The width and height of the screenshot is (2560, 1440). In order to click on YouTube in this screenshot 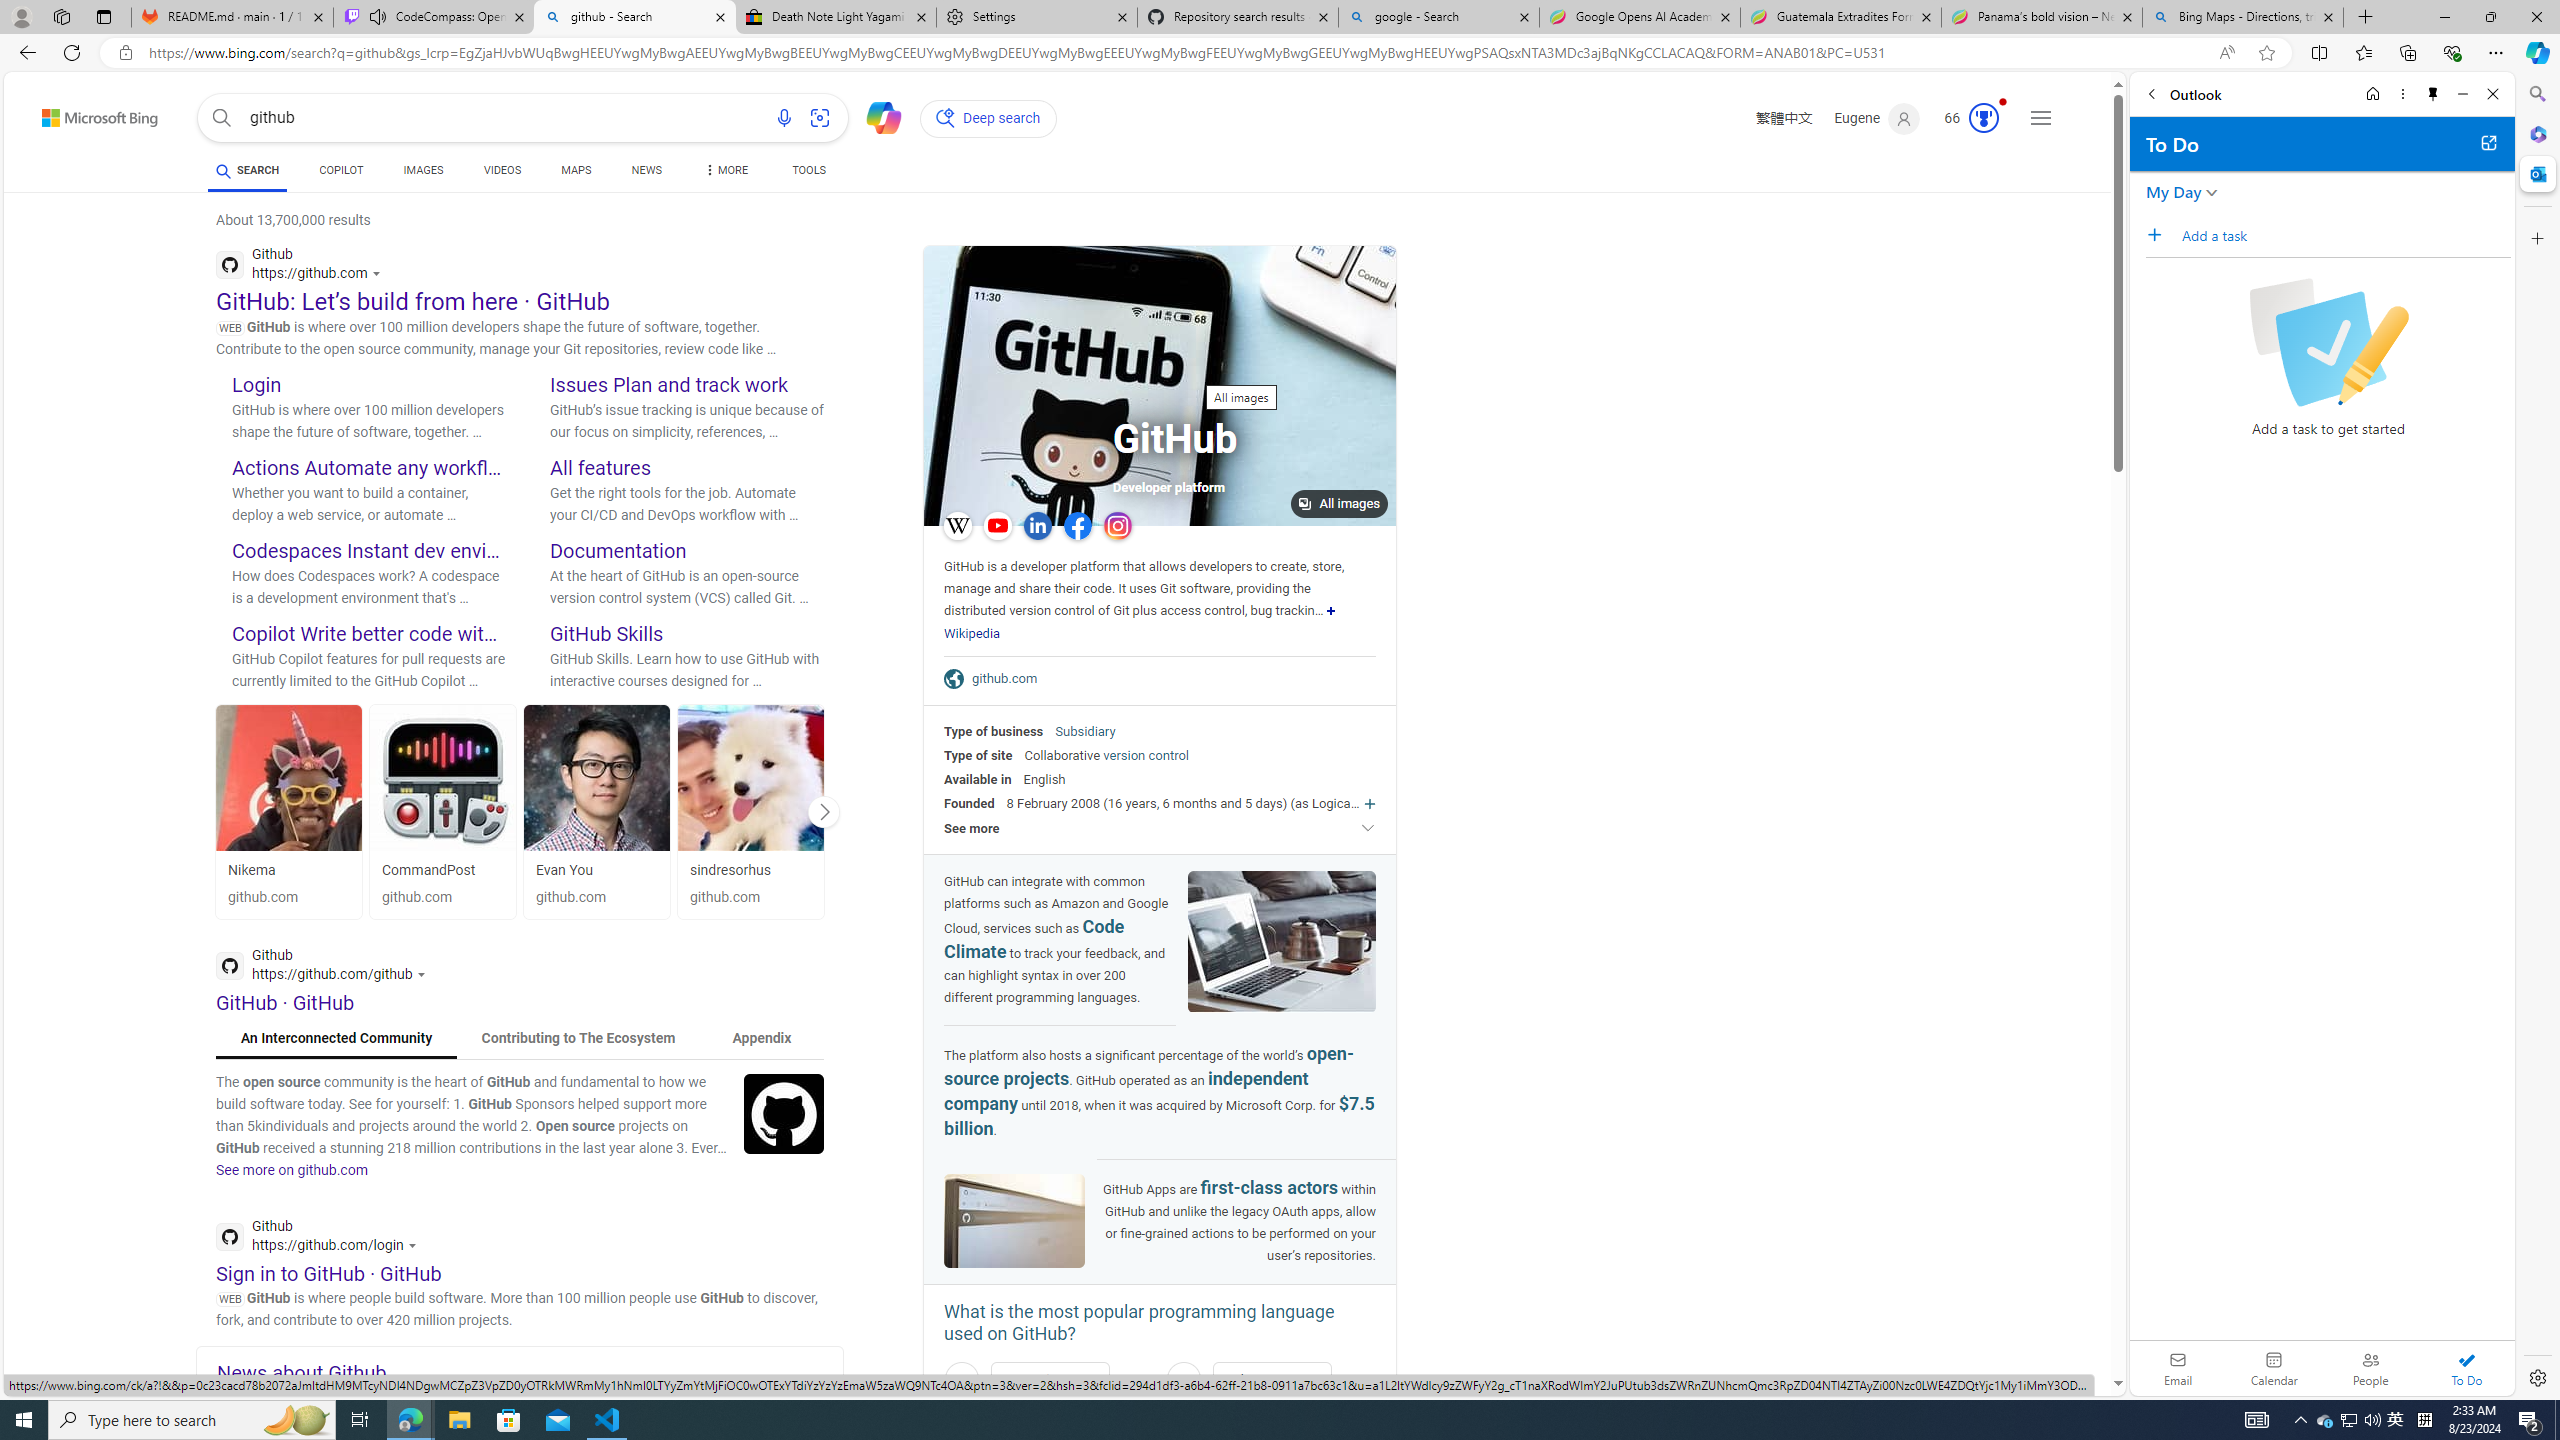, I will do `click(997, 526)`.